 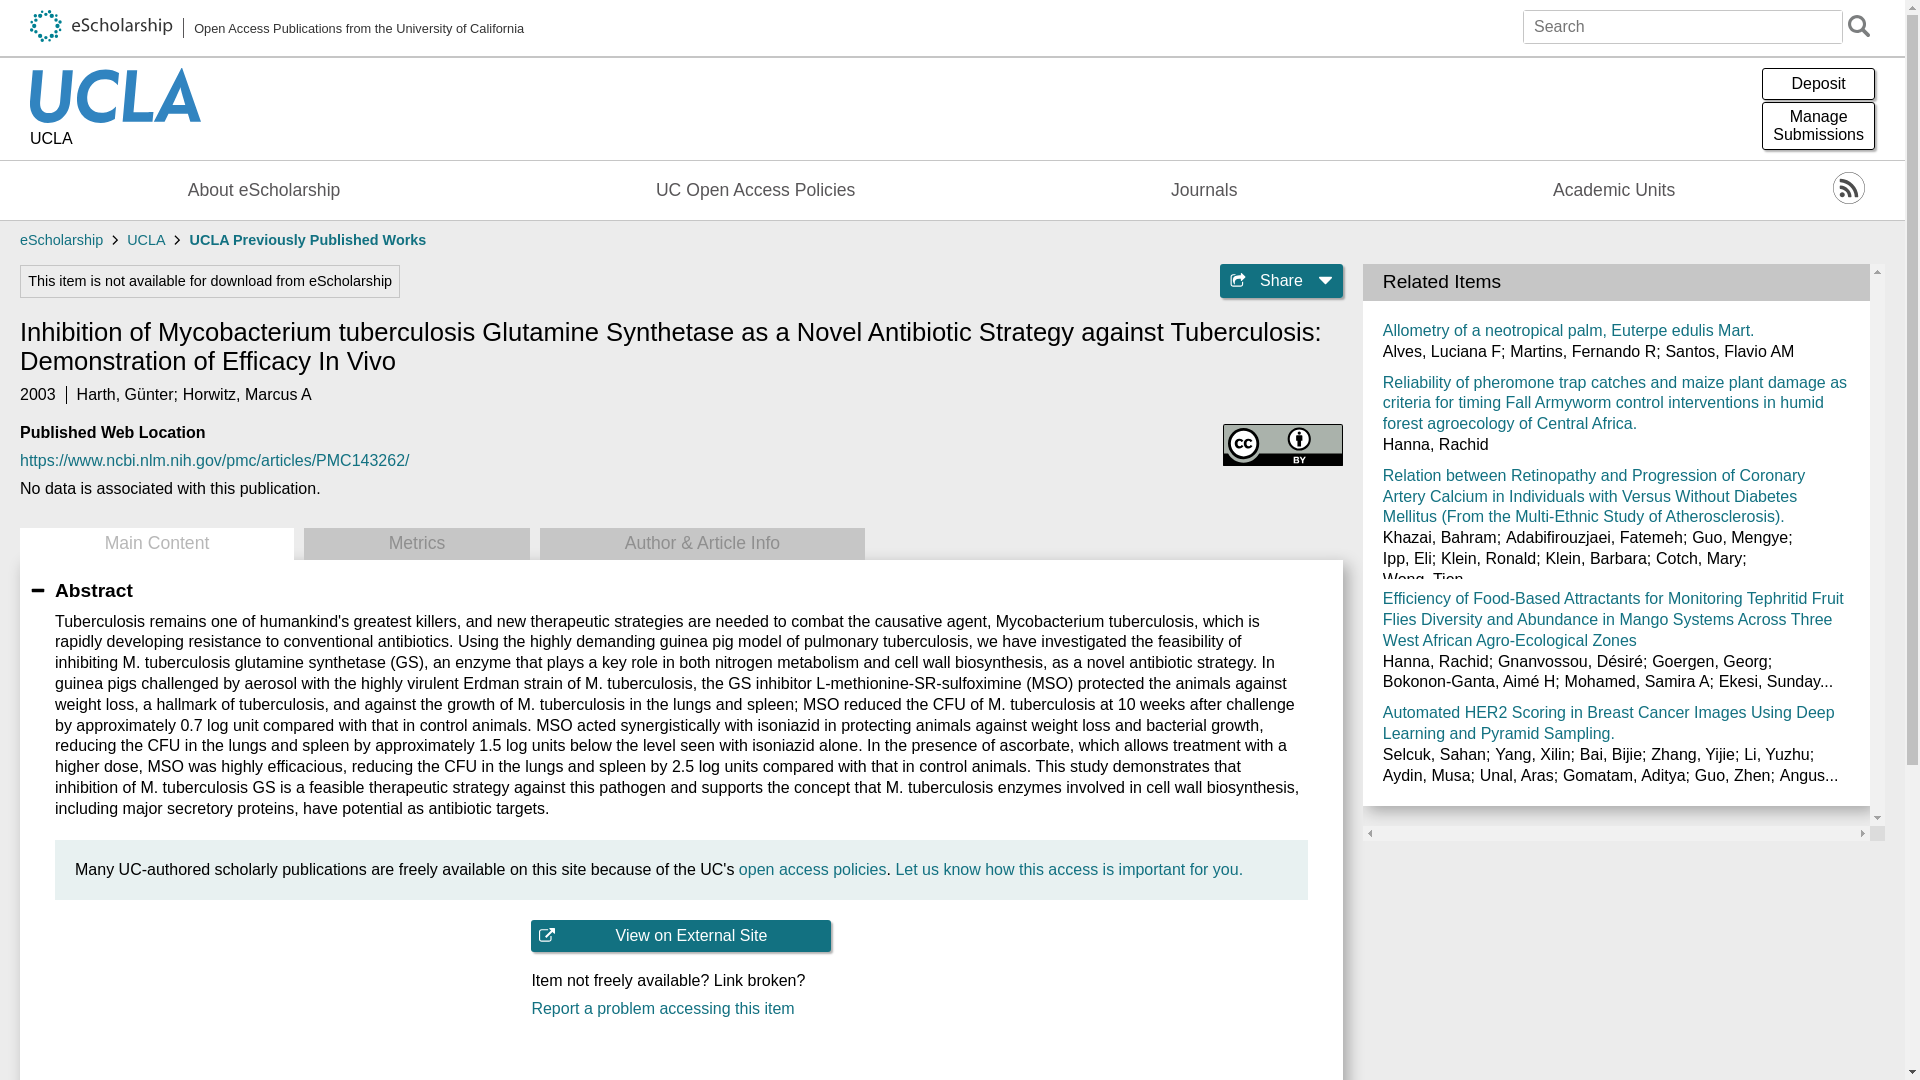 What do you see at coordinates (681, 1009) in the screenshot?
I see `Report a problem accessing this item` at bounding box center [681, 1009].